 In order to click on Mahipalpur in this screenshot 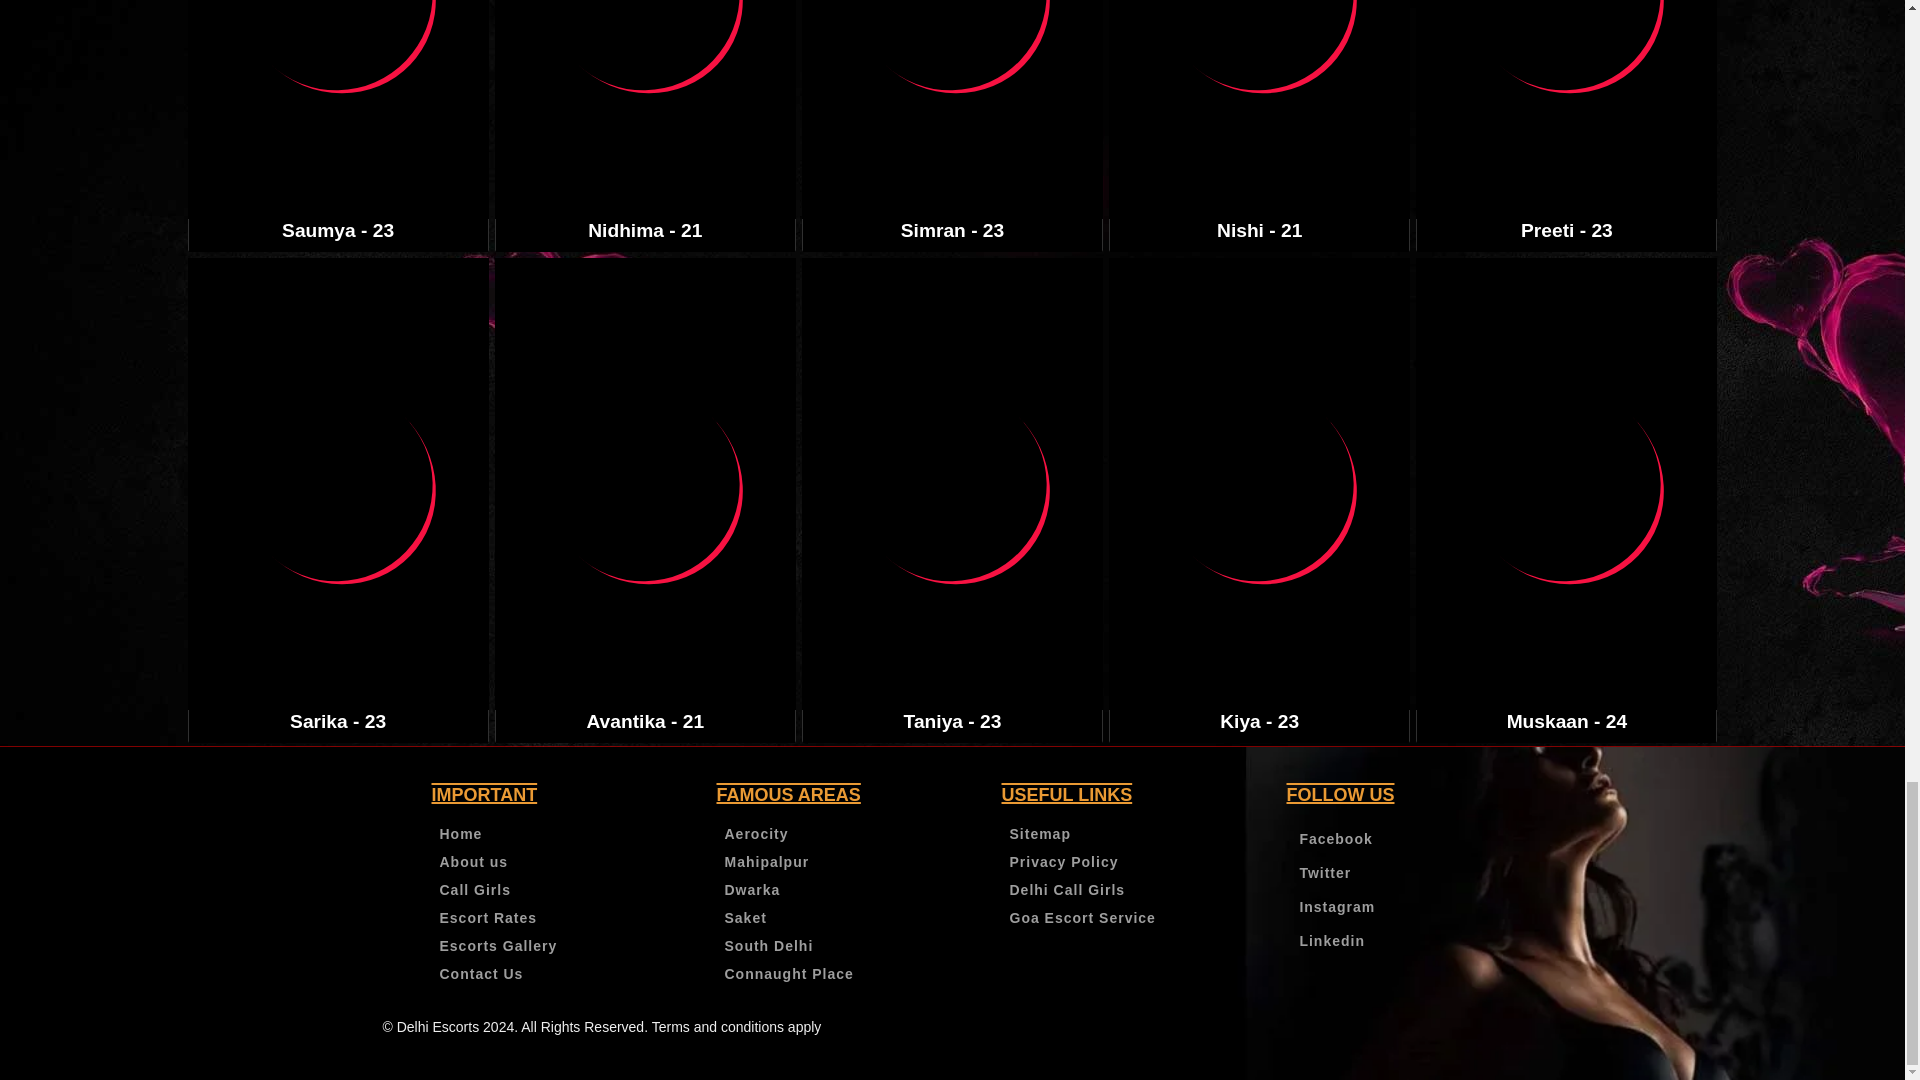, I will do `click(766, 862)`.